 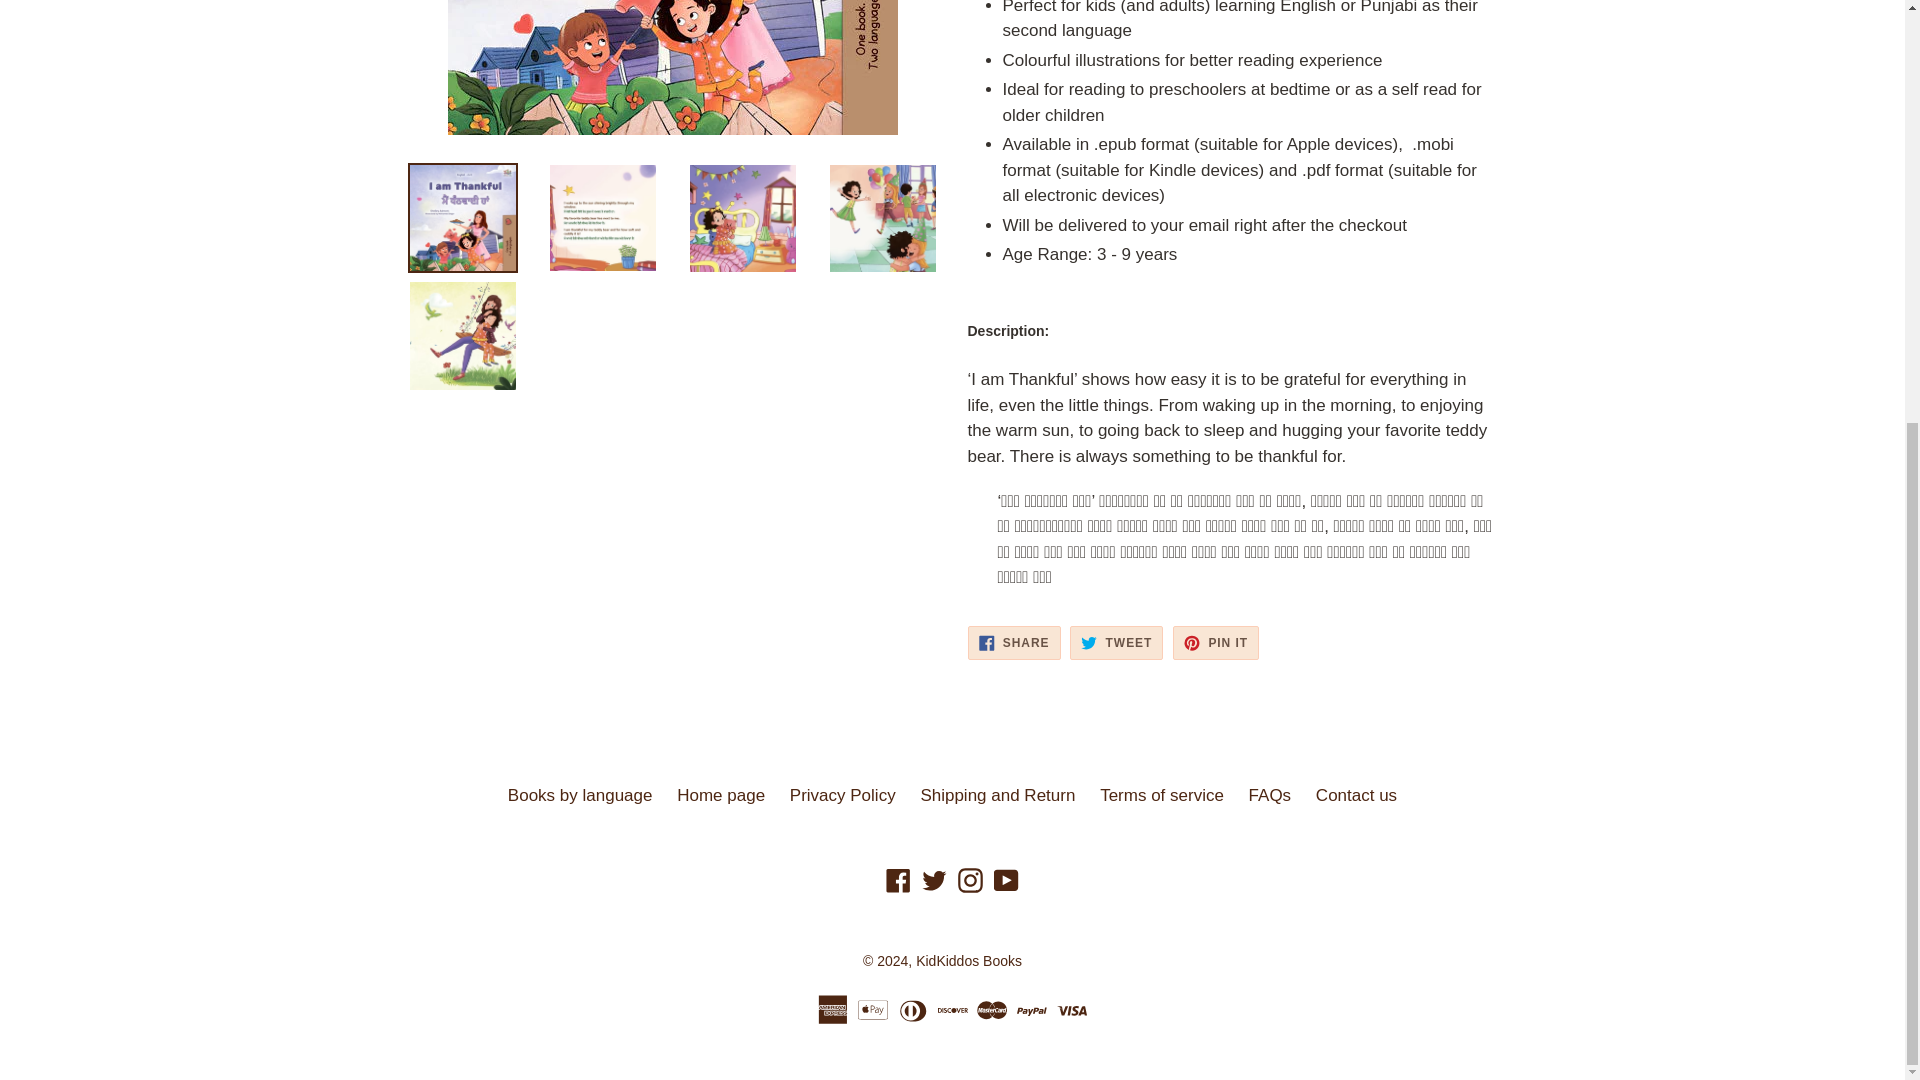 I want to click on Pin on Pinterest, so click(x=1216, y=642).